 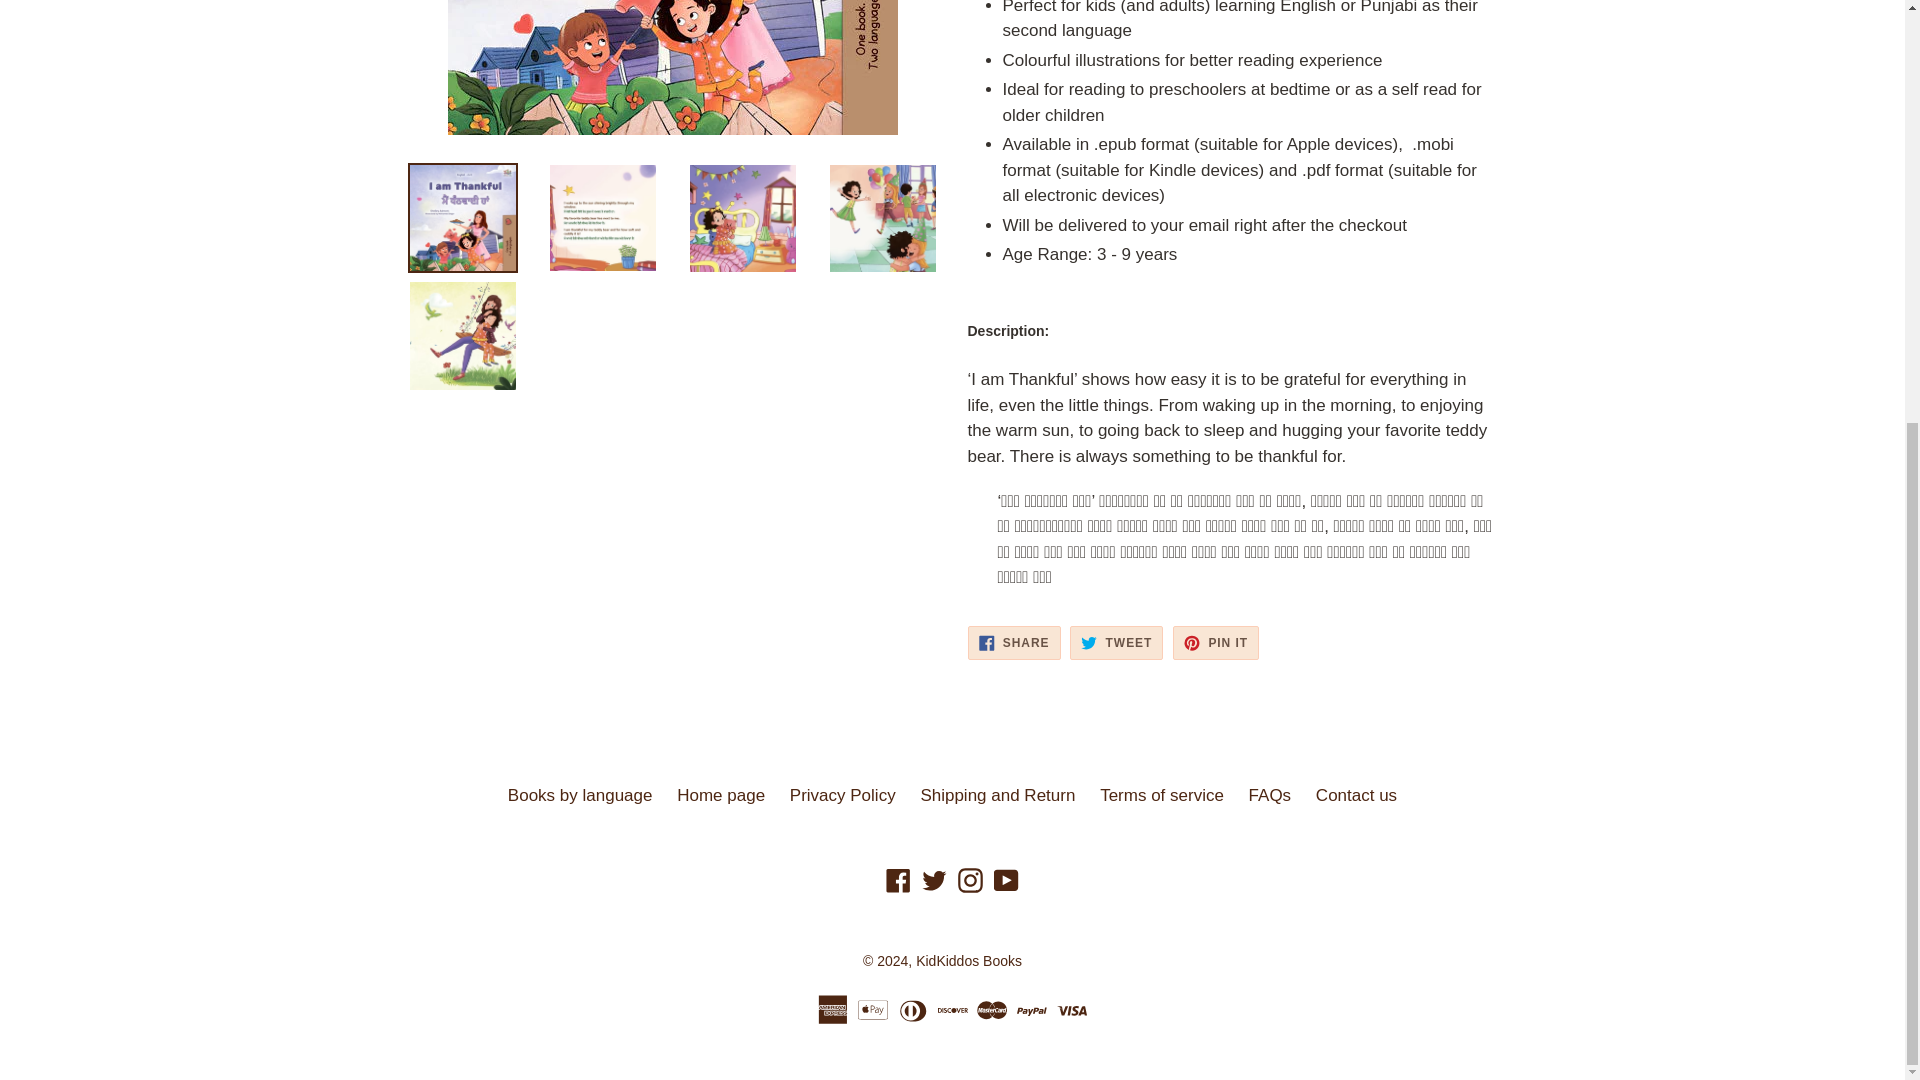 I want to click on Pin on Pinterest, so click(x=1216, y=642).